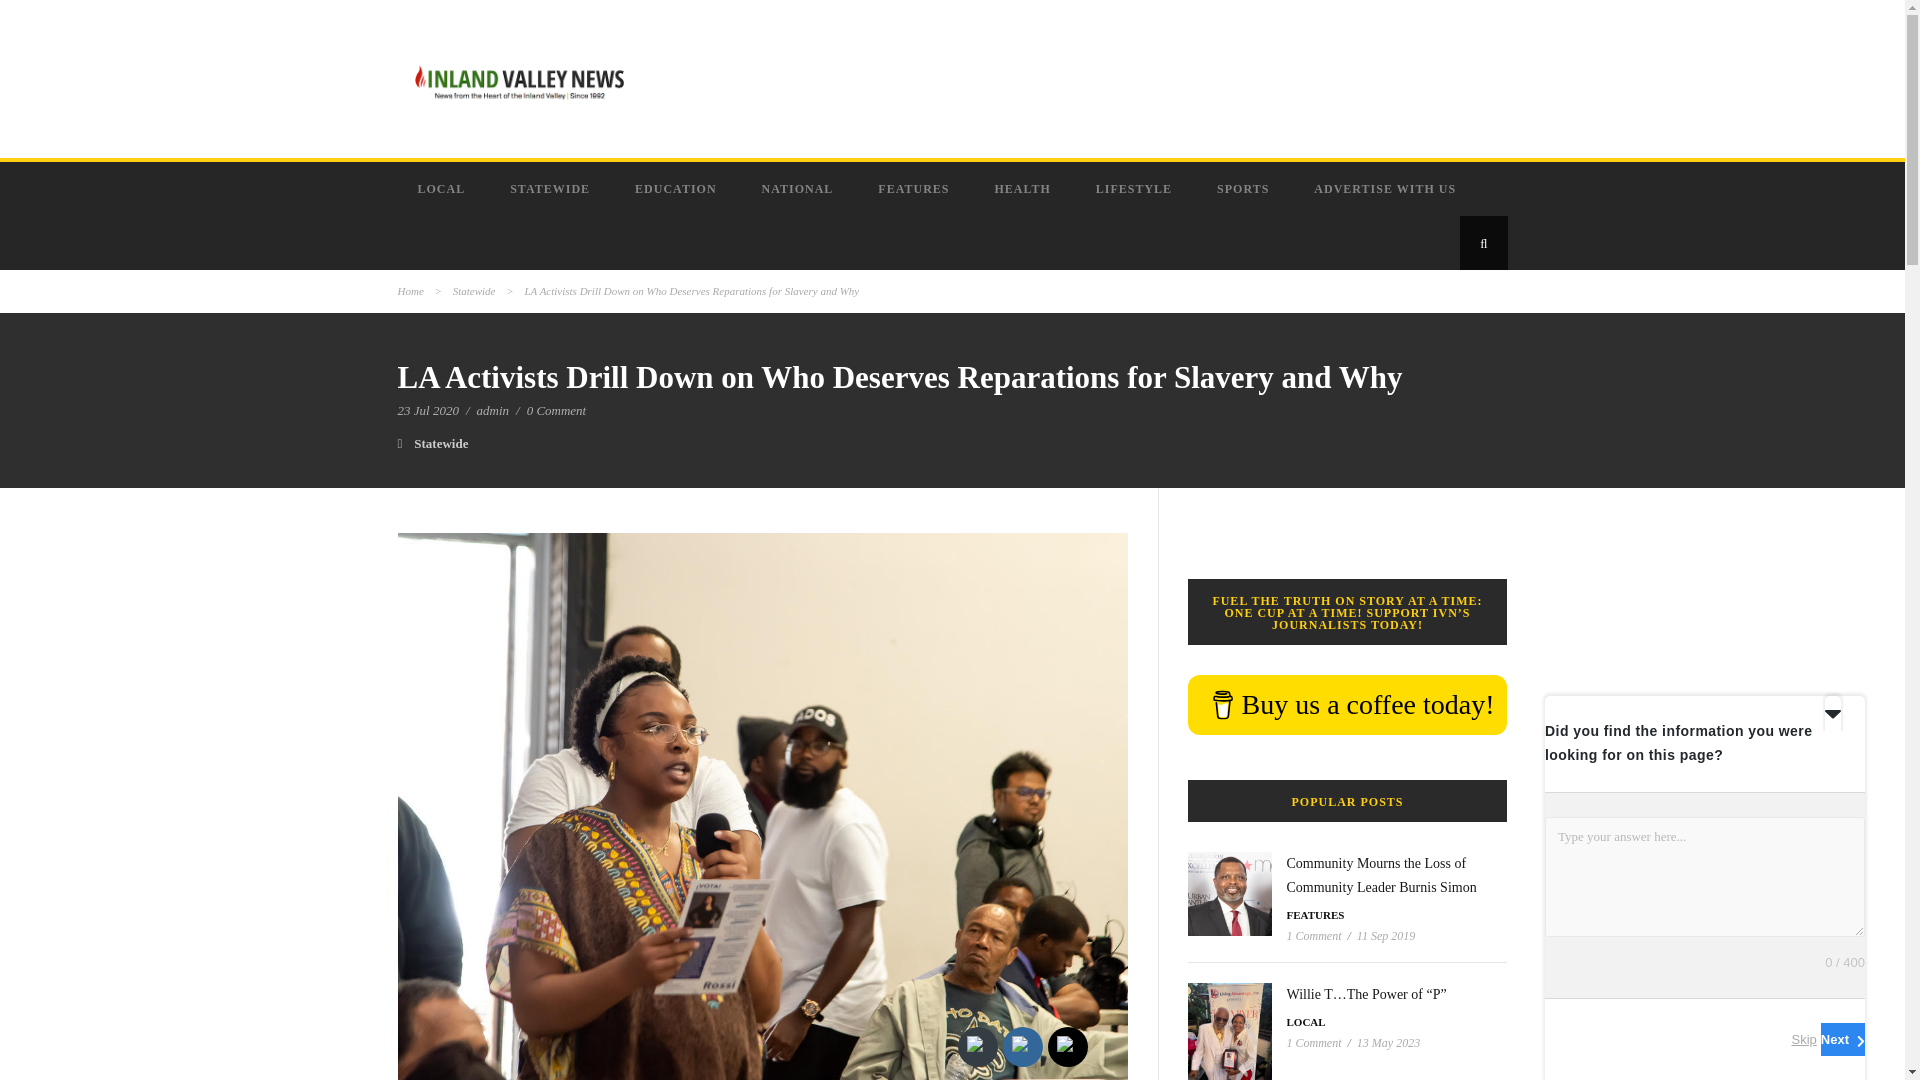 This screenshot has width=1920, height=1080. I want to click on EDUCATION, so click(678, 189).